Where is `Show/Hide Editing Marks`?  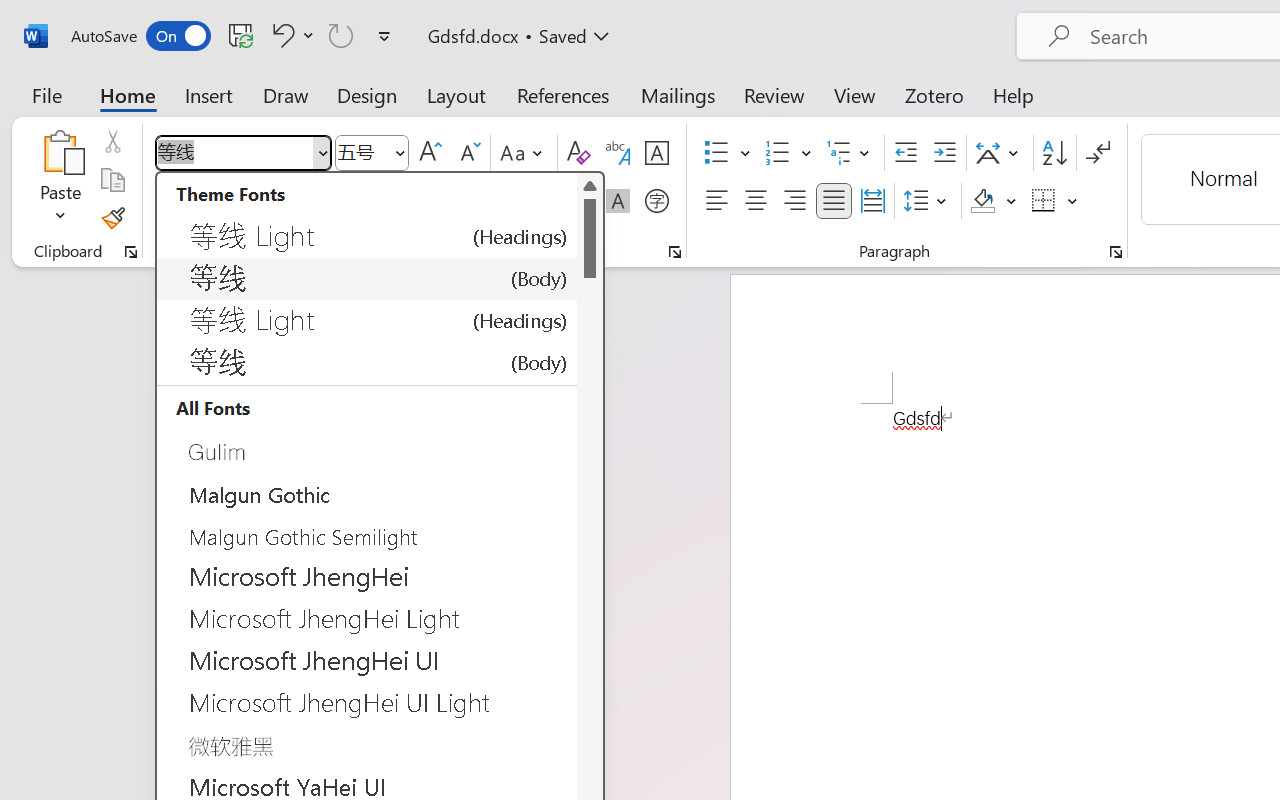 Show/Hide Editing Marks is located at coordinates (1098, 153).